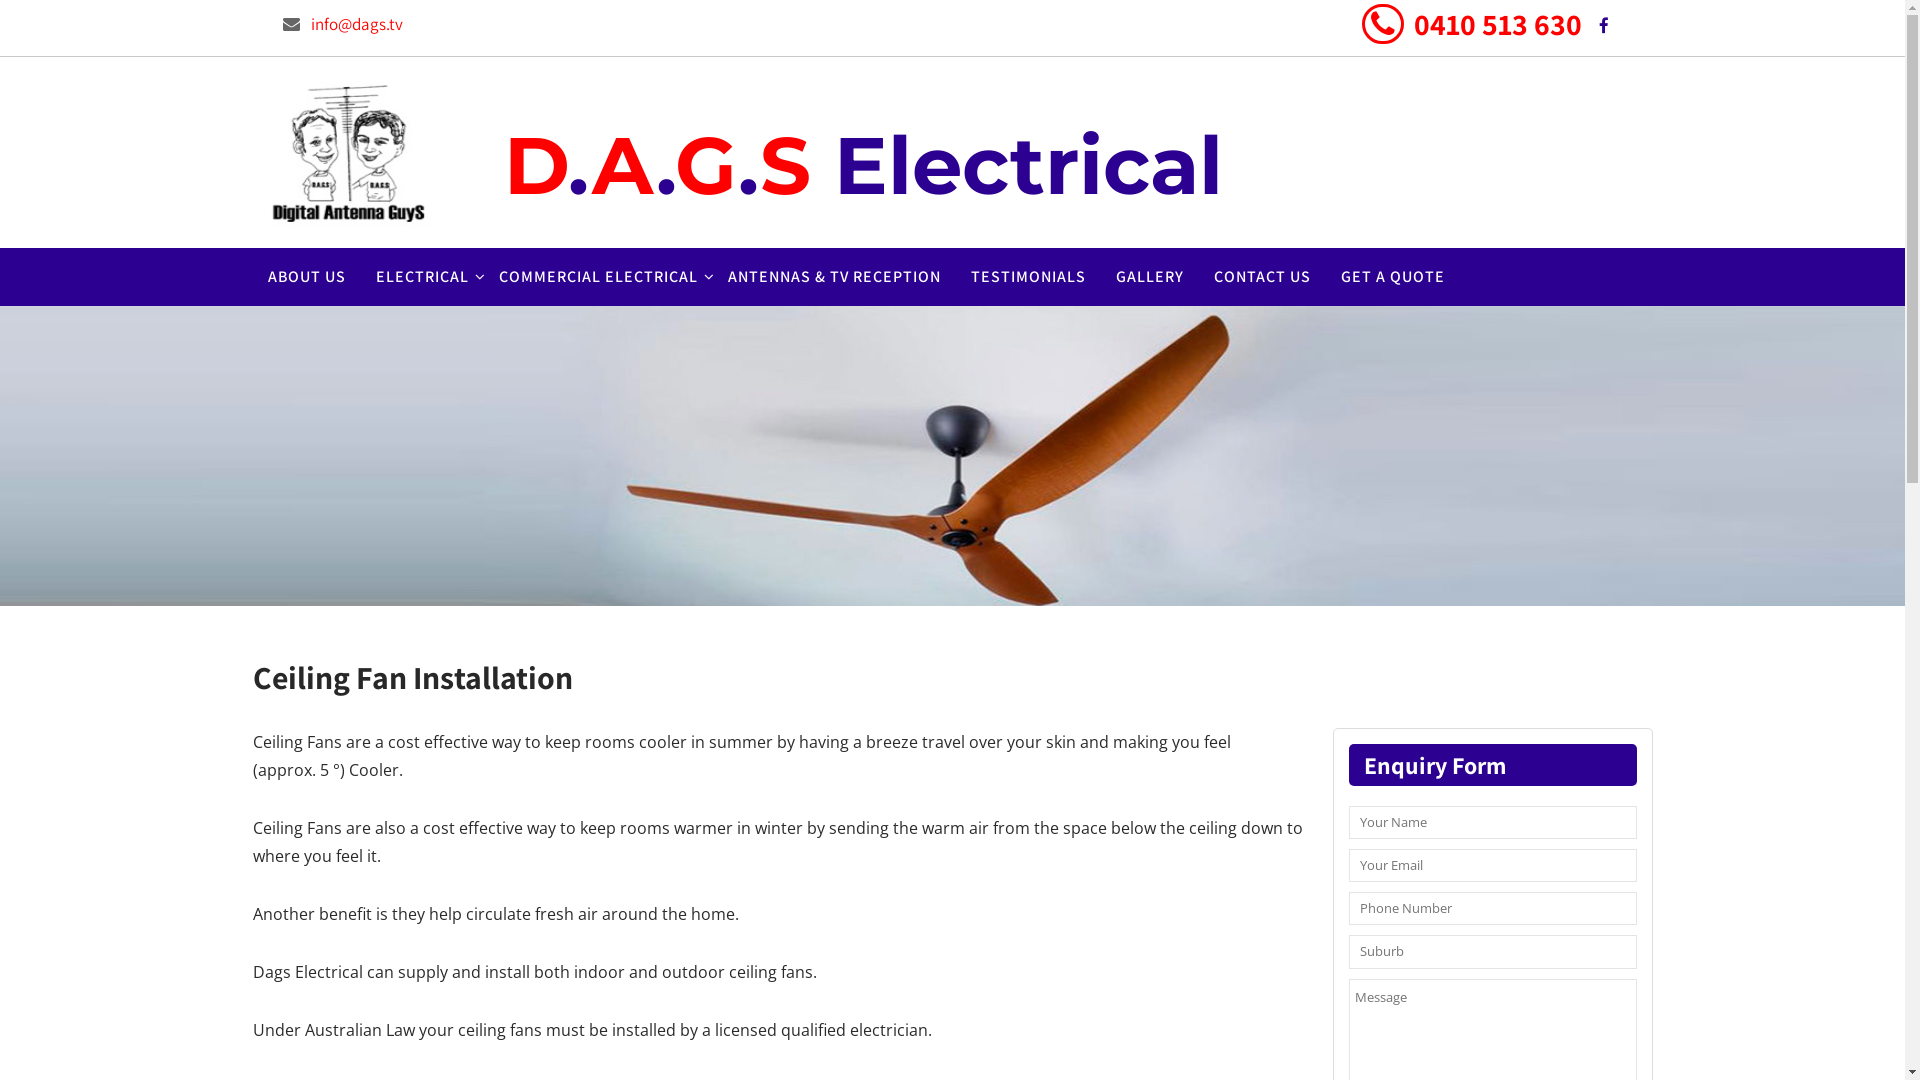 This screenshot has width=1920, height=1080. What do you see at coordinates (348, 233) in the screenshot?
I see `Dags Electrical` at bounding box center [348, 233].